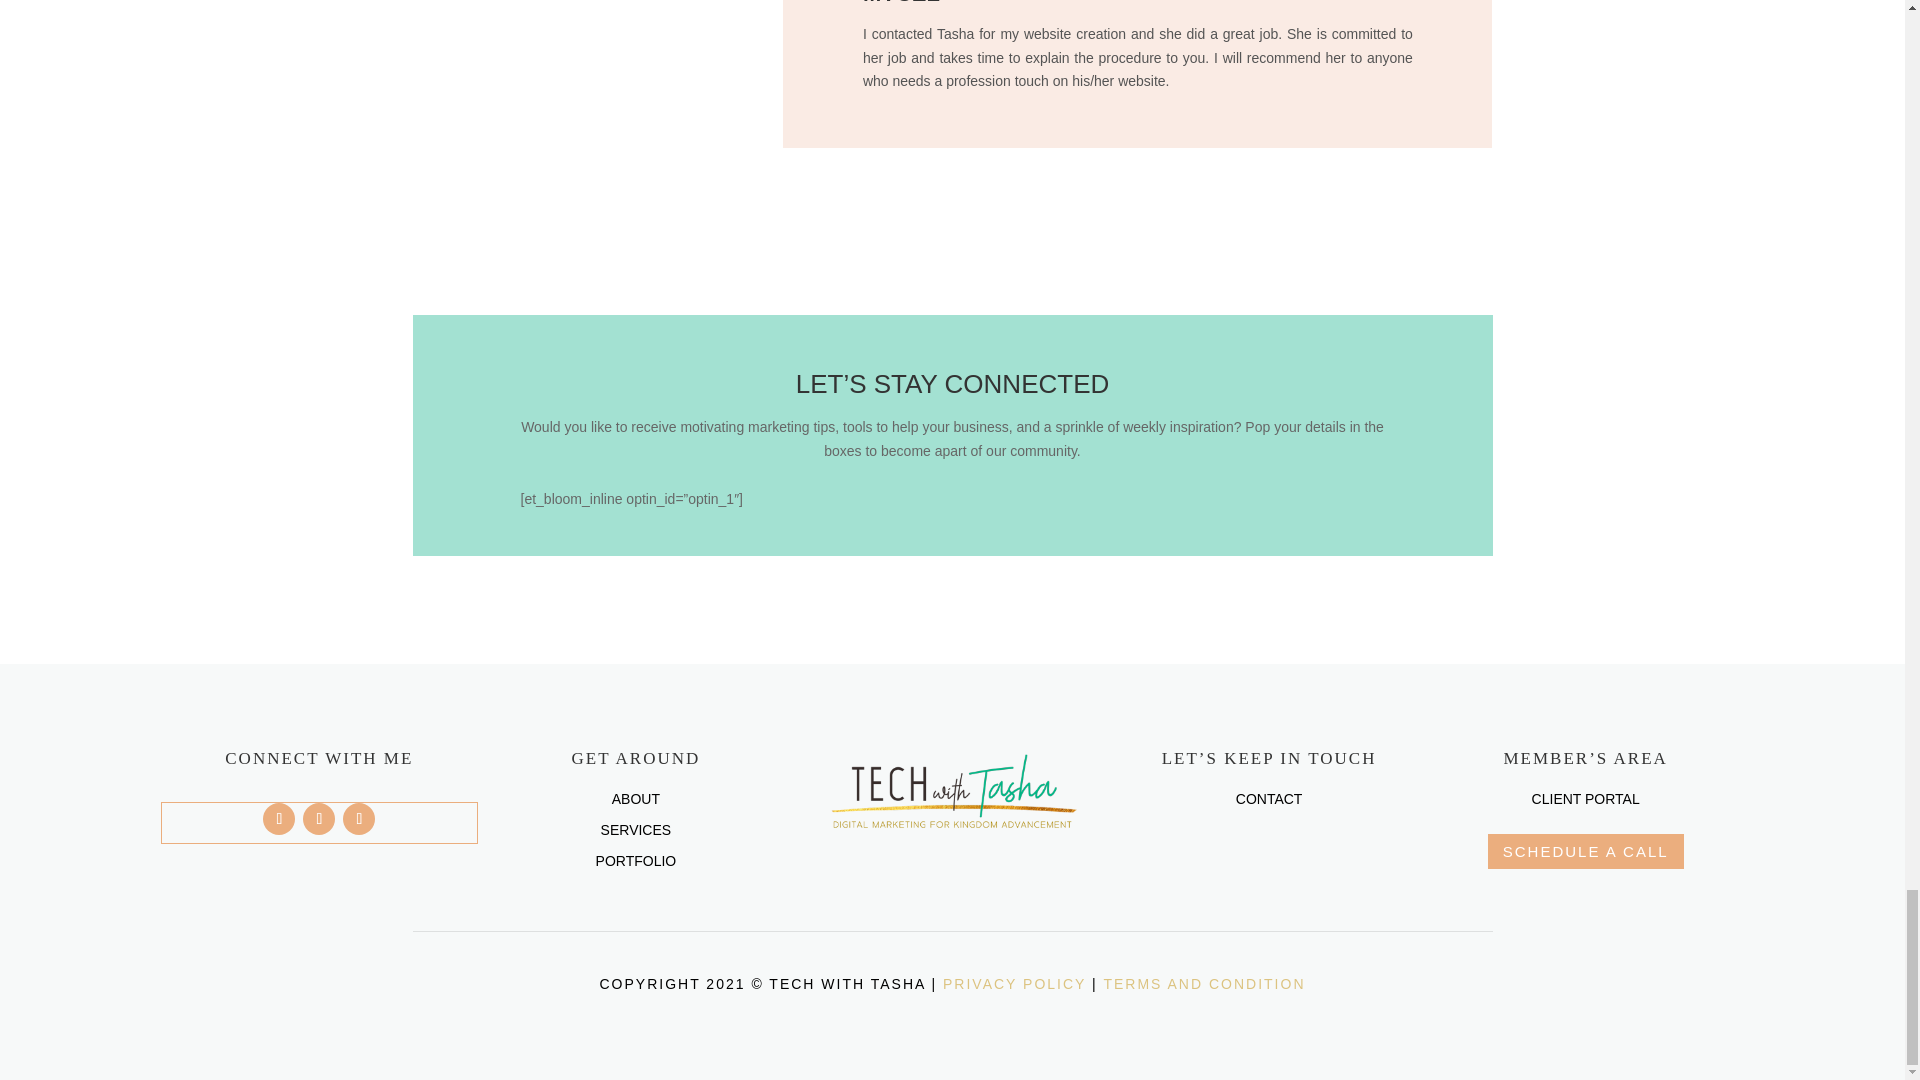  Describe the element at coordinates (318, 818) in the screenshot. I see `Follow on Twitter` at that location.